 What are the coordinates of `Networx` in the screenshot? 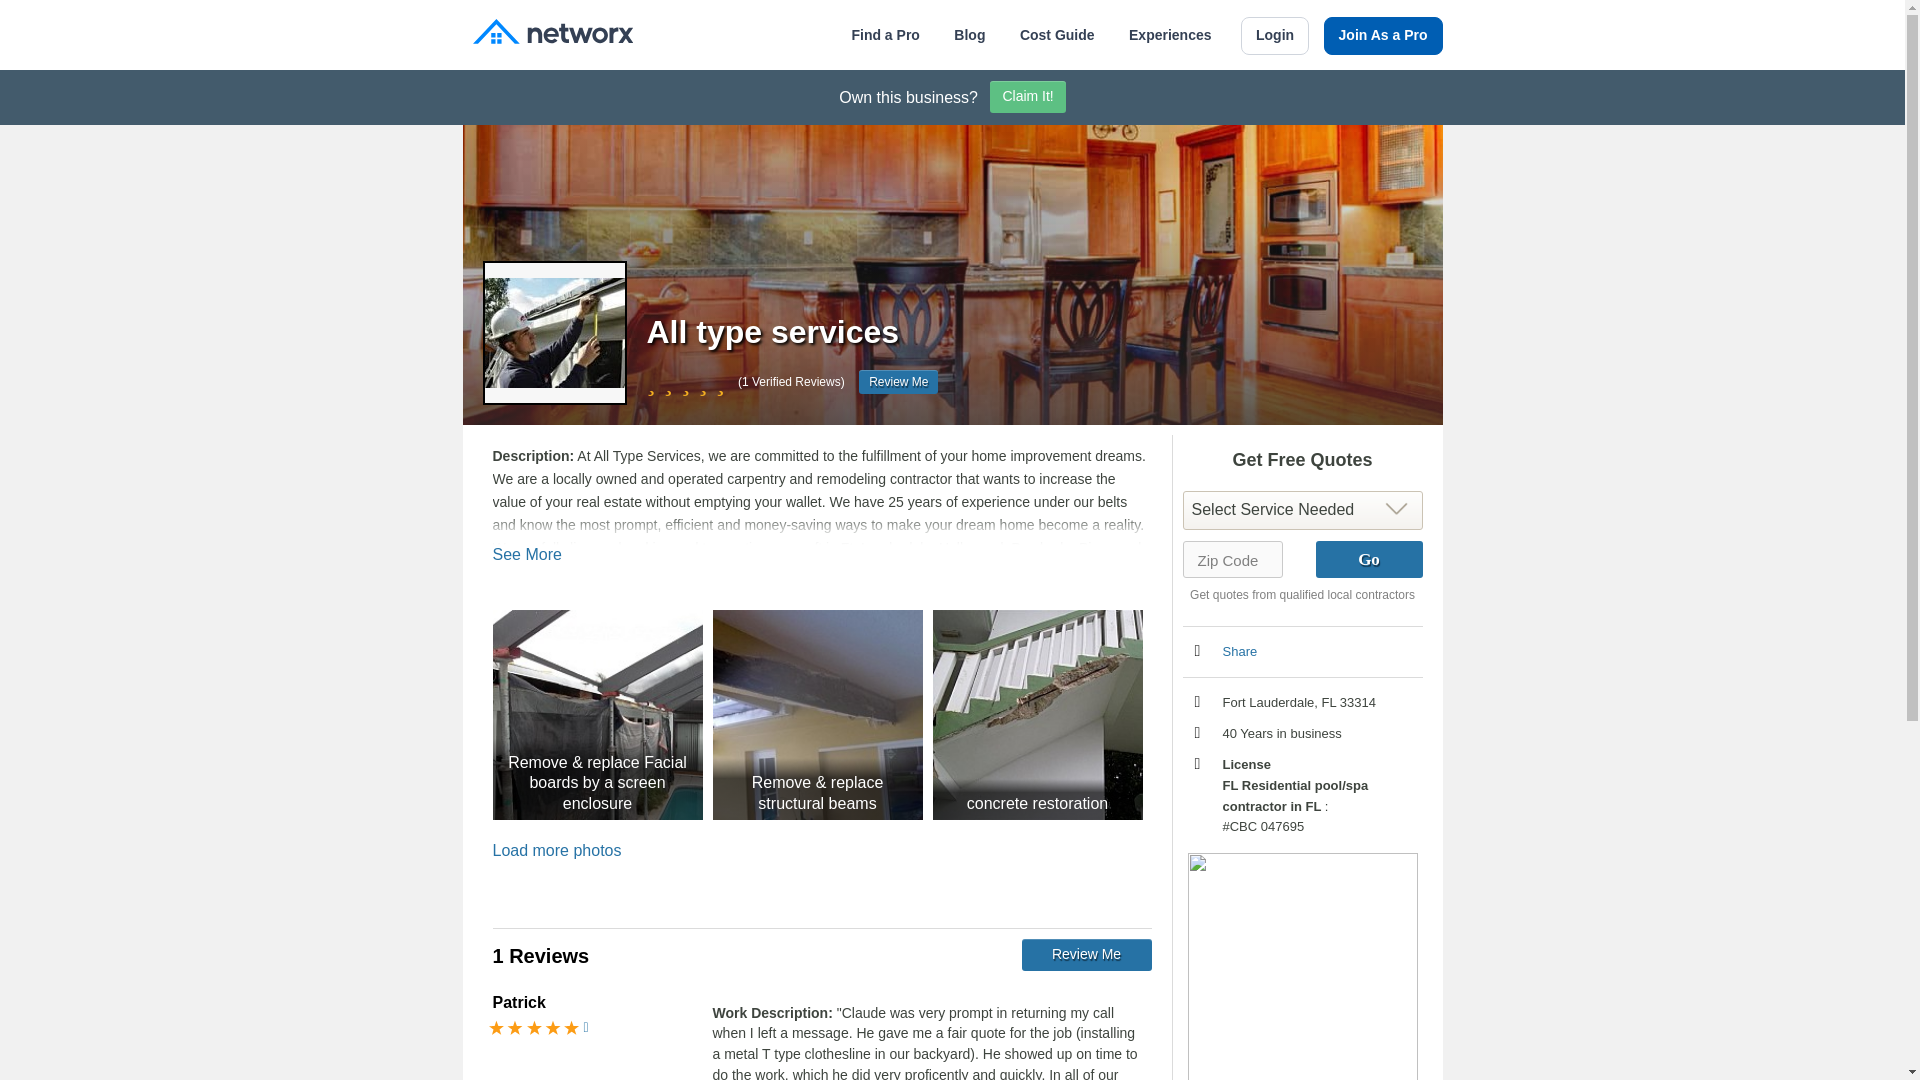 It's located at (552, 34).